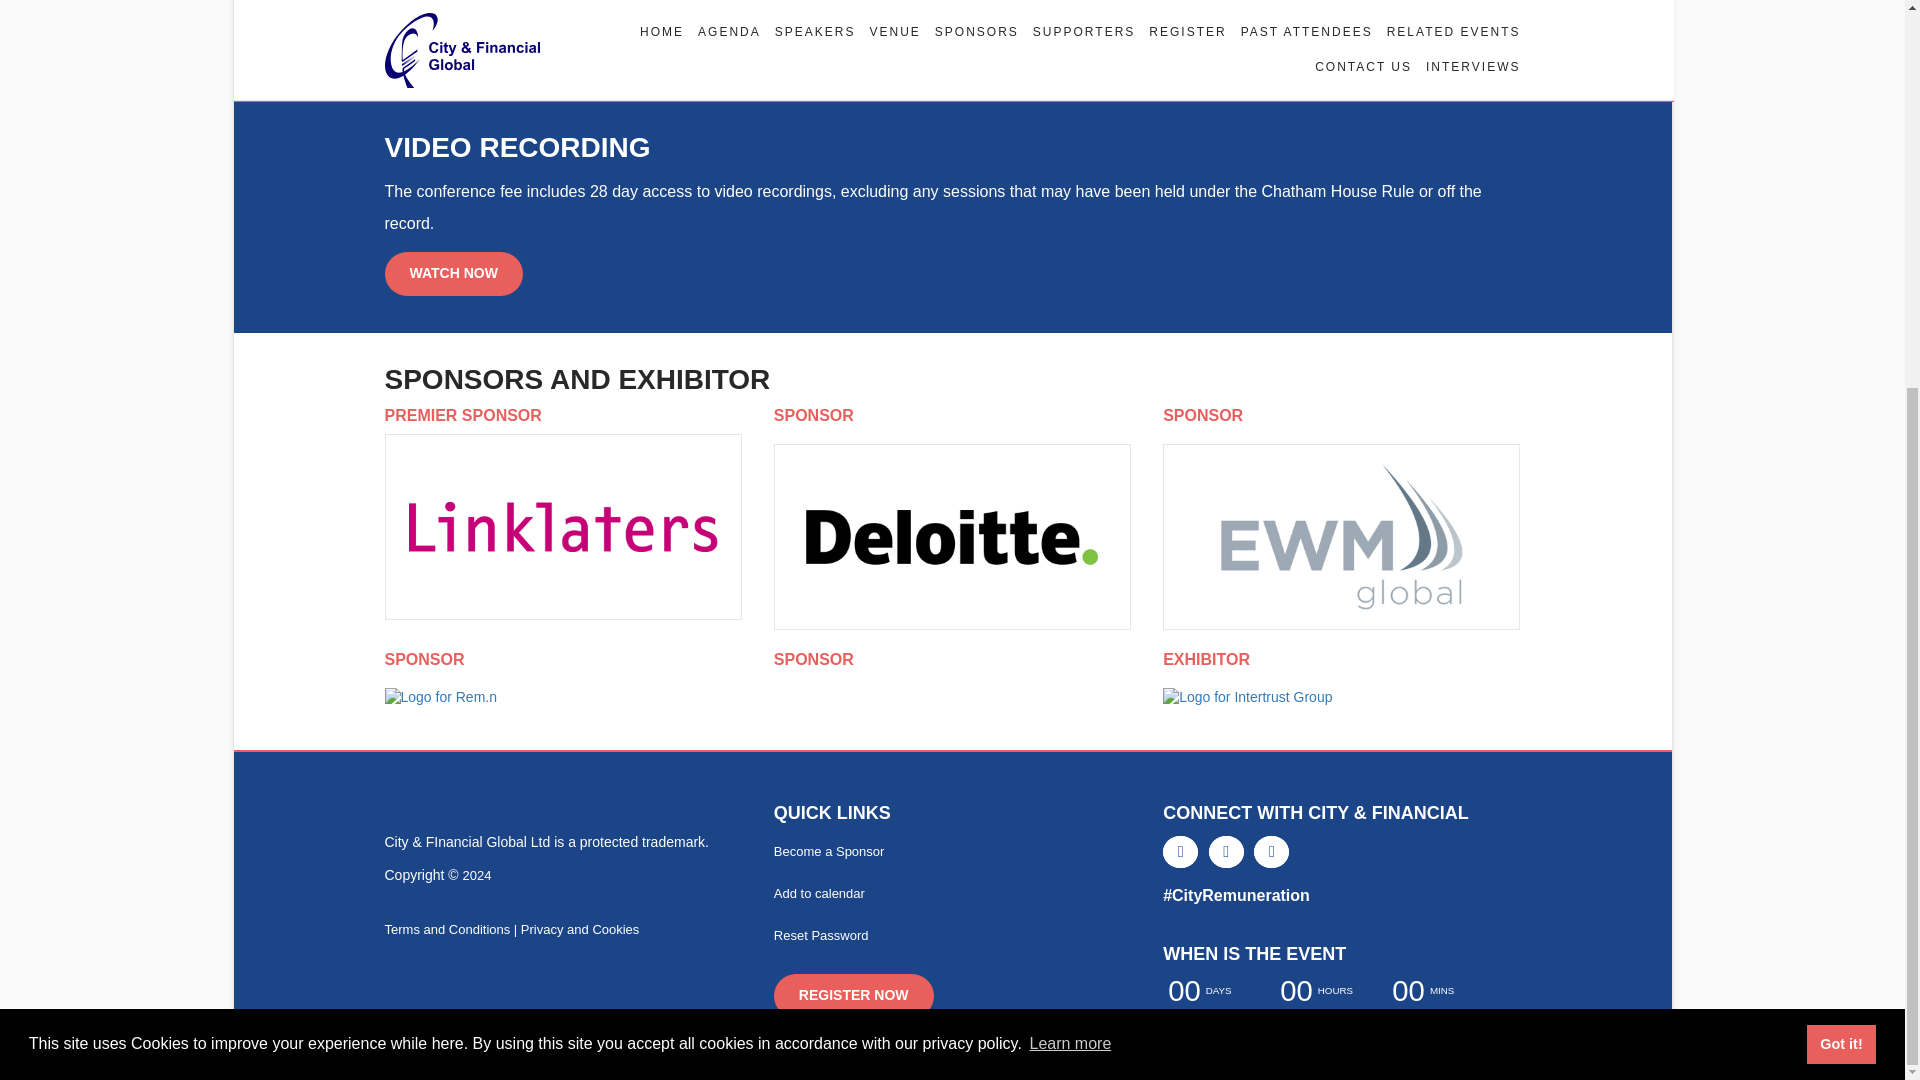 The width and height of the screenshot is (1920, 1080). I want to click on SUBMIT, so click(564, 46).